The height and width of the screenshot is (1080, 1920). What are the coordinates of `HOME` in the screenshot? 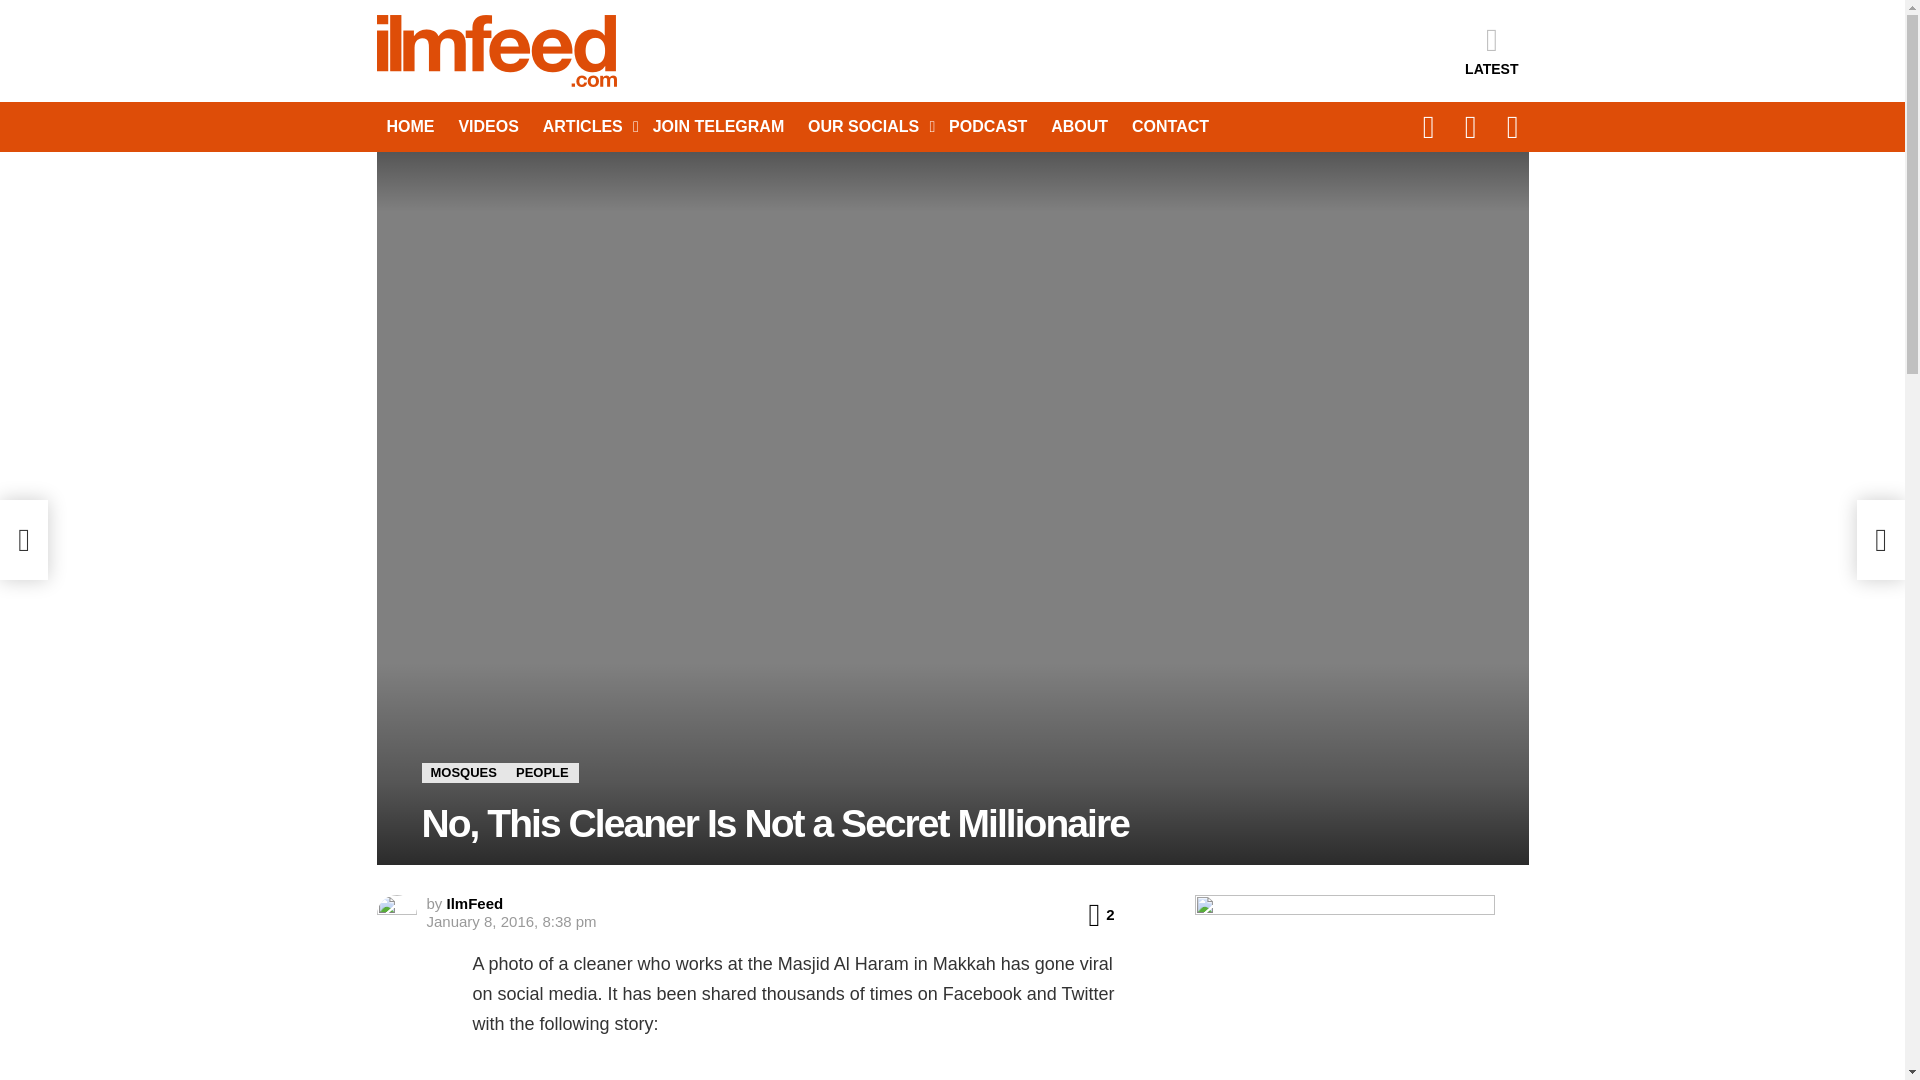 It's located at (410, 126).